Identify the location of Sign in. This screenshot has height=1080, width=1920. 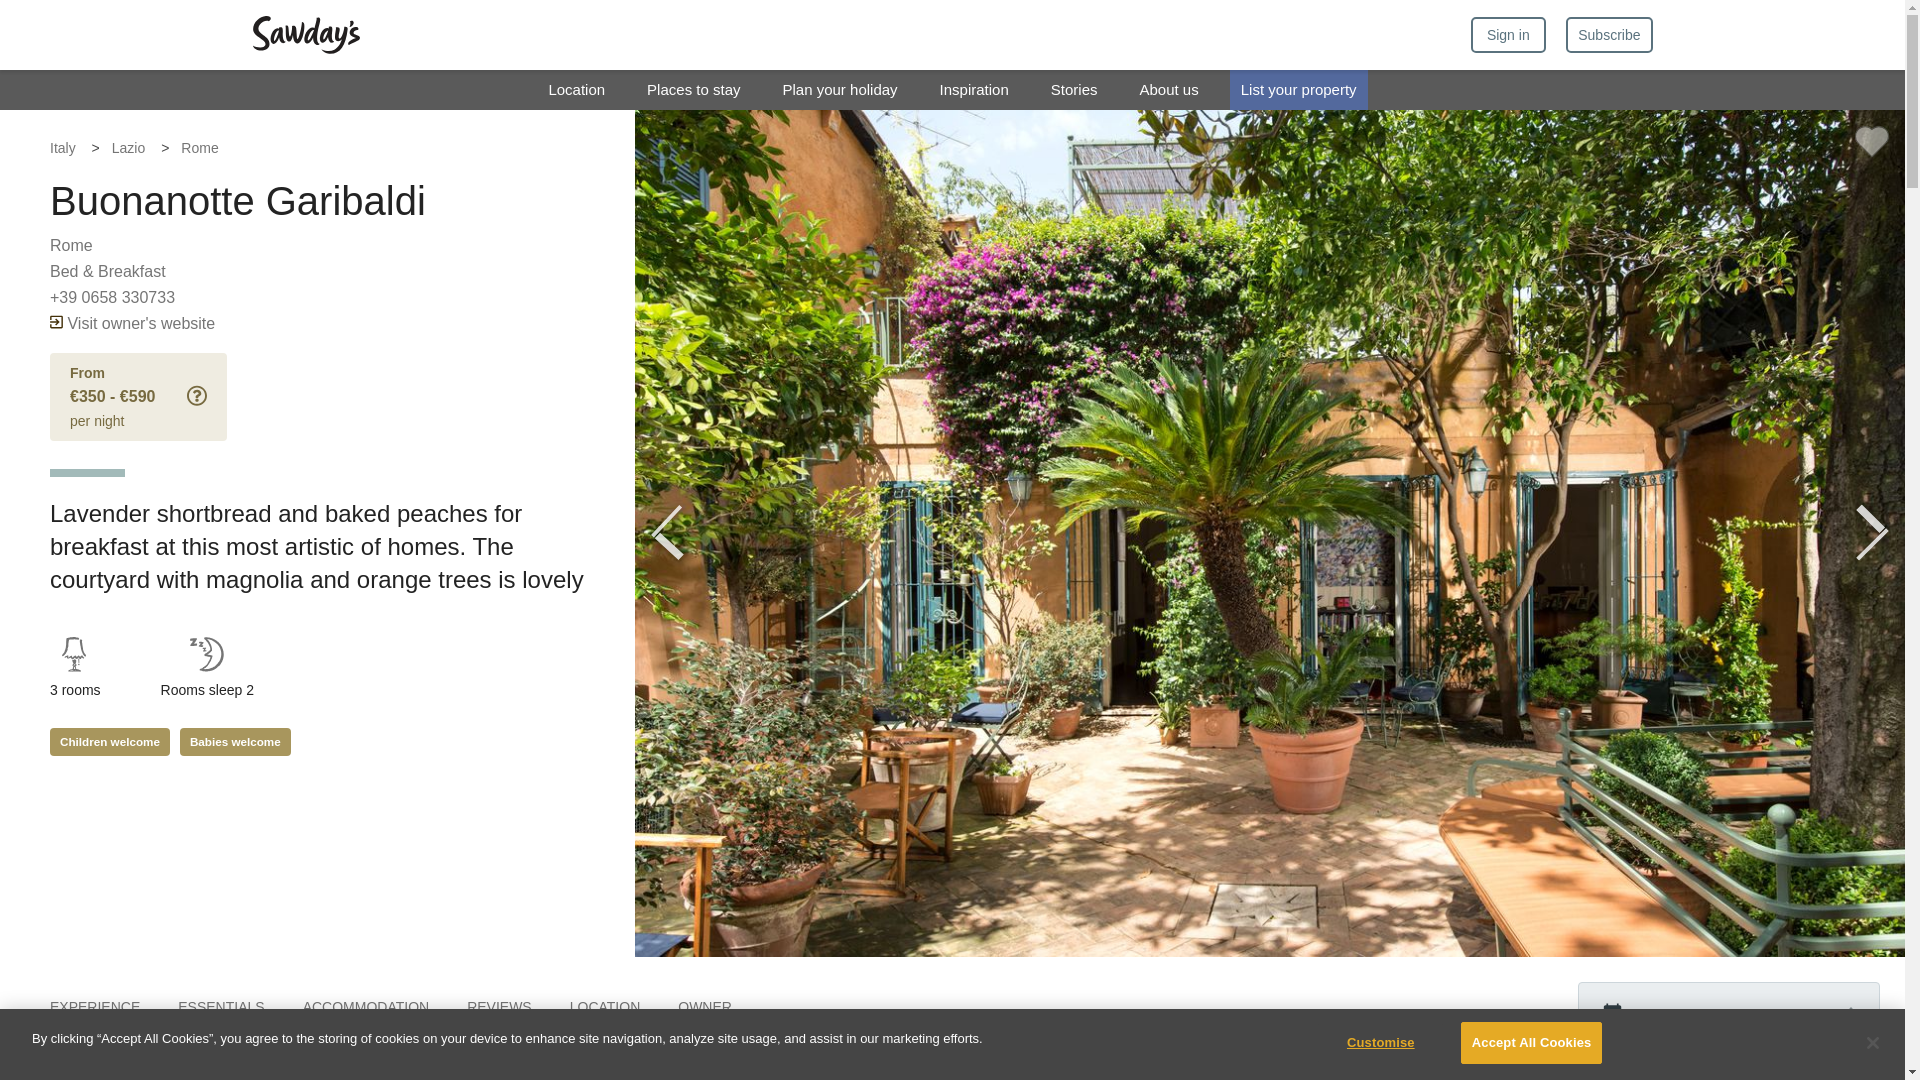
(1508, 34).